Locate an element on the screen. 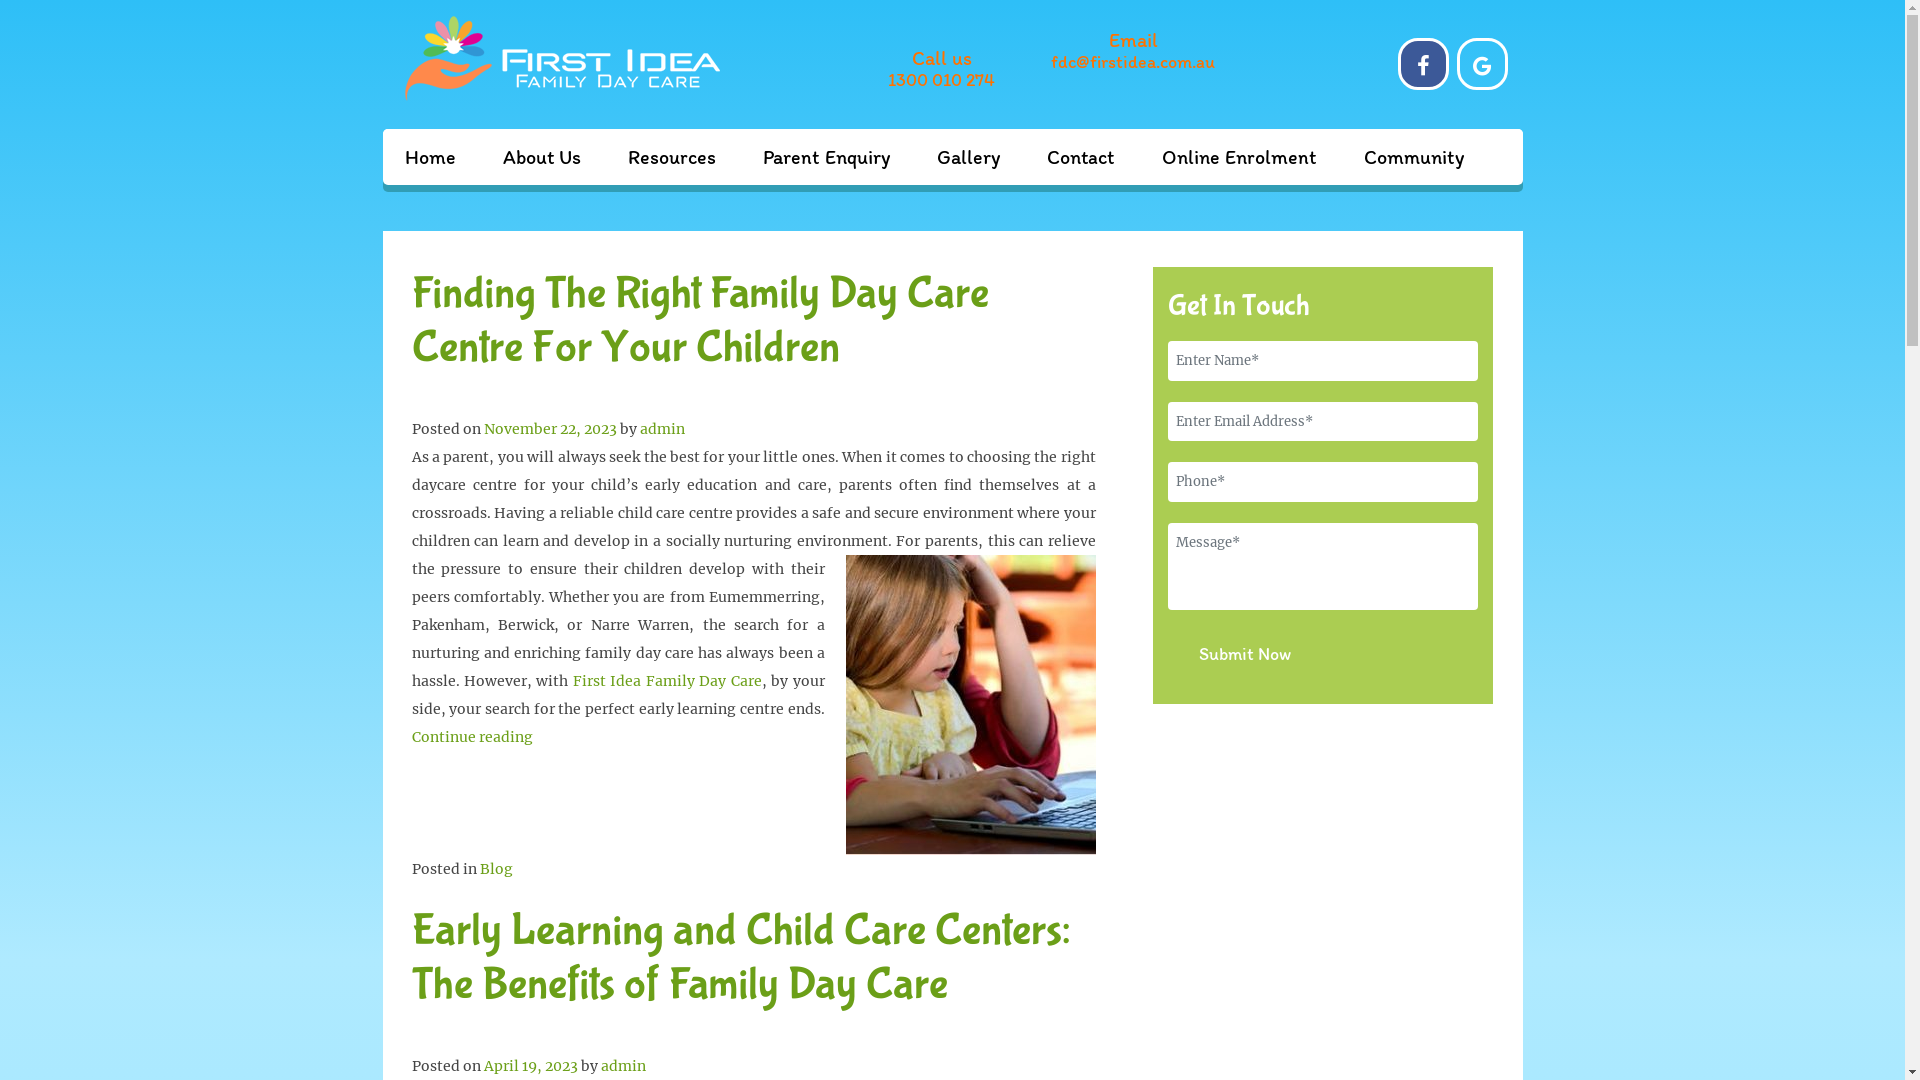 The height and width of the screenshot is (1080, 1920). Finding The Right Family Day Care Centre For Your Children is located at coordinates (700, 320).